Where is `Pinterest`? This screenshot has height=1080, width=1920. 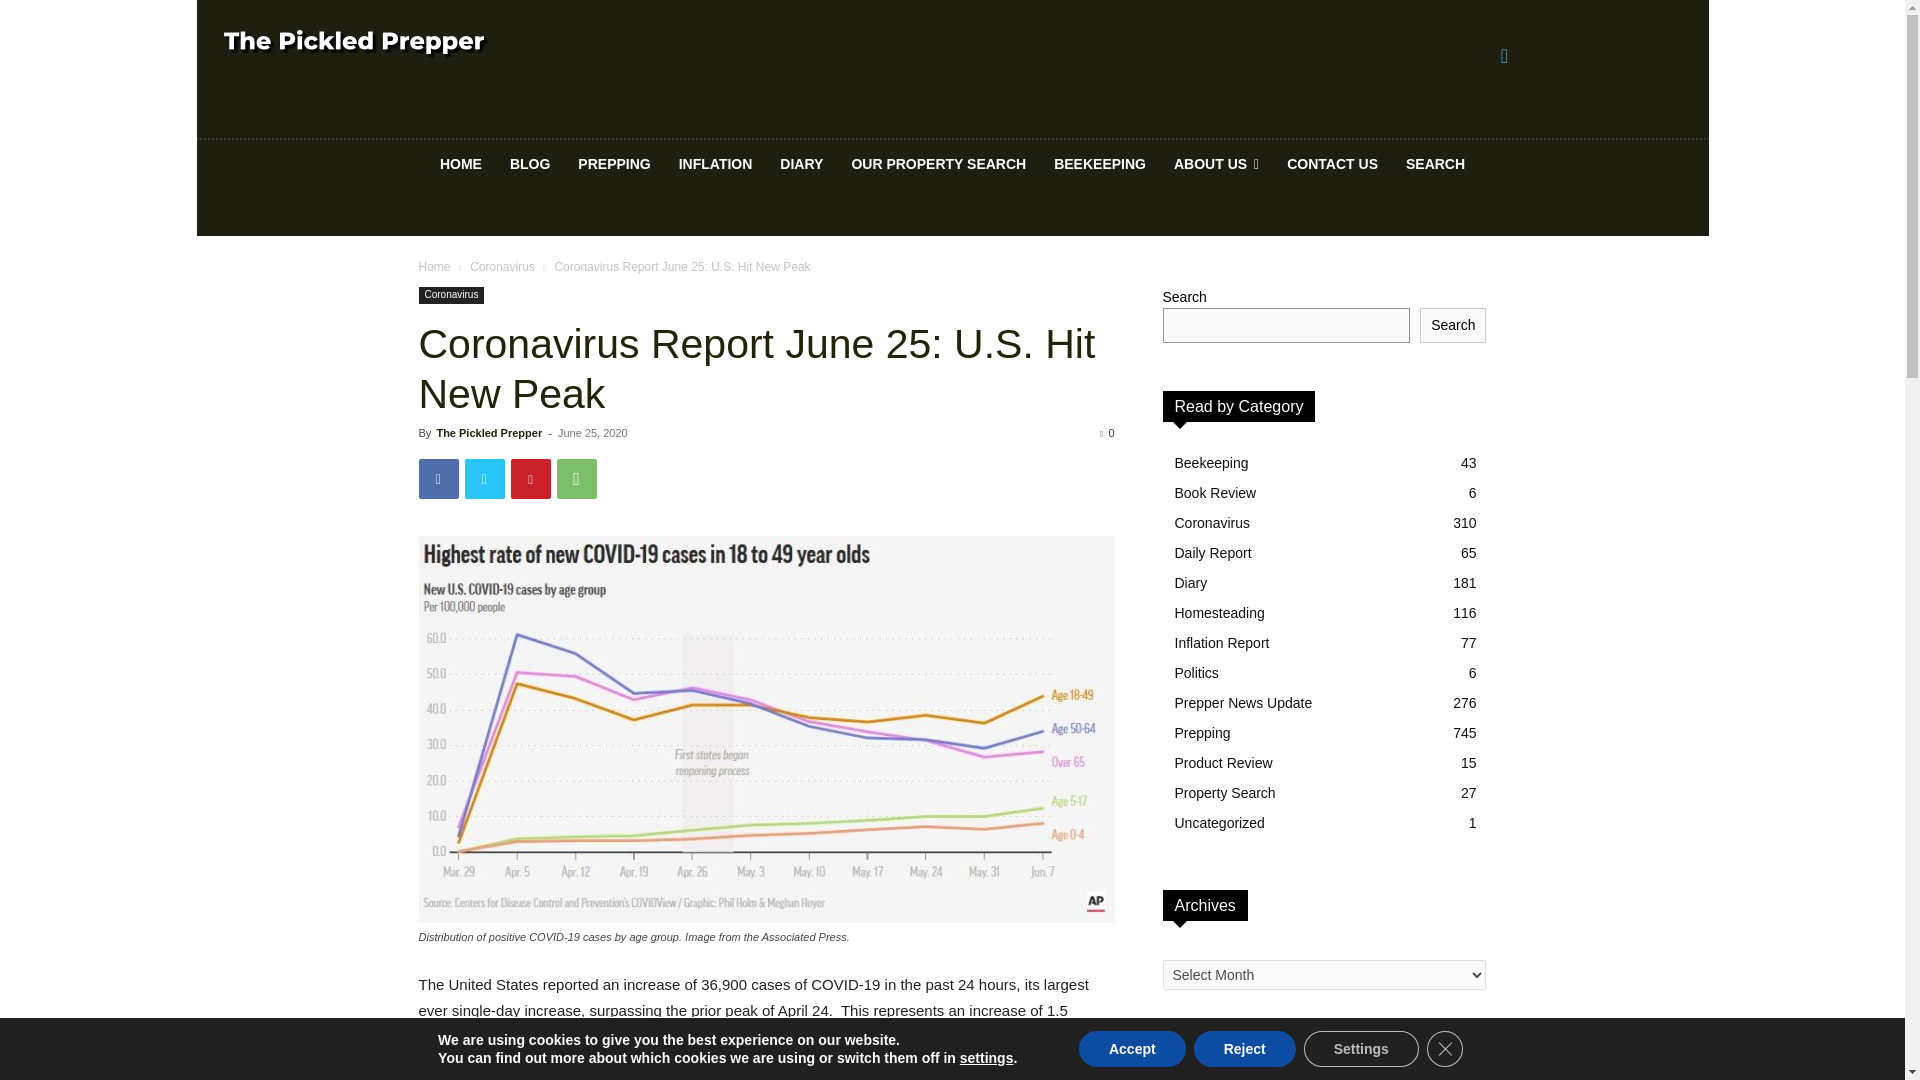
Pinterest is located at coordinates (530, 478).